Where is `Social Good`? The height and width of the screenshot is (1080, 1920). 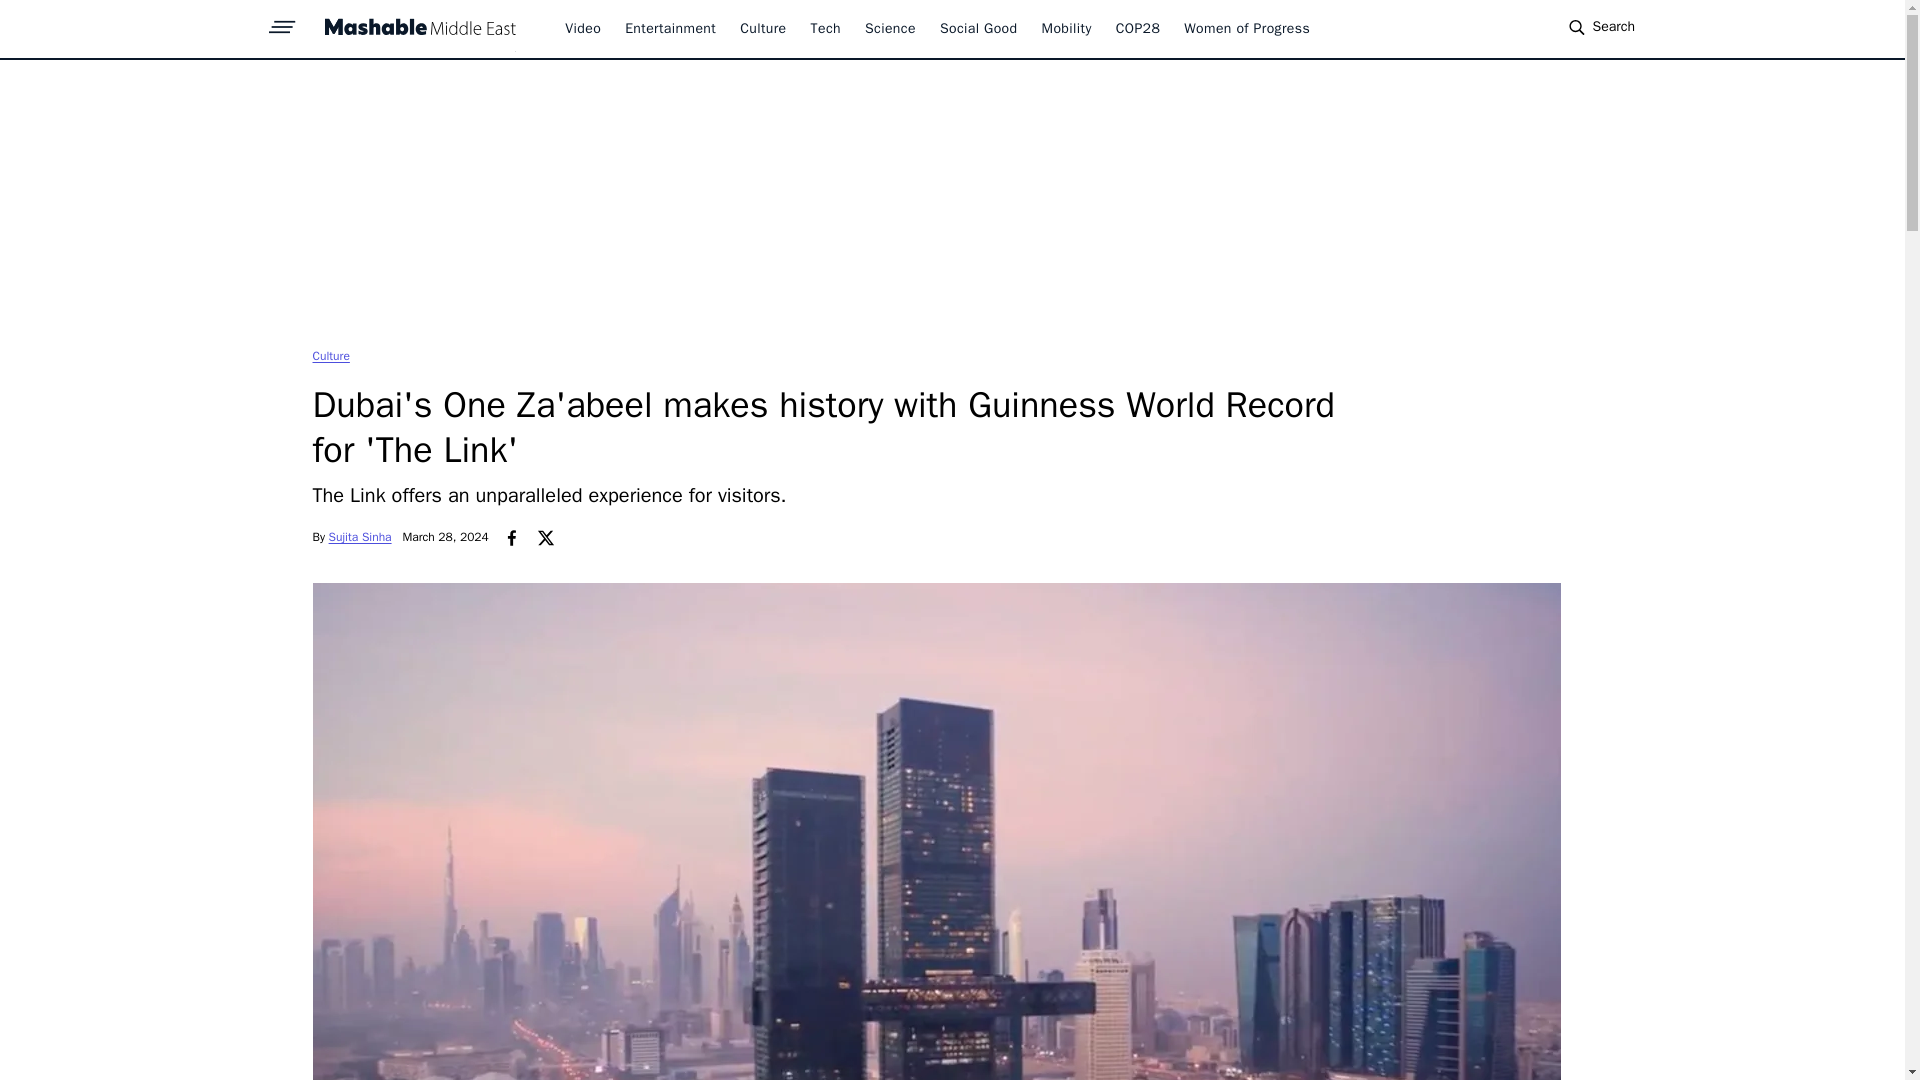
Social Good is located at coordinates (978, 28).